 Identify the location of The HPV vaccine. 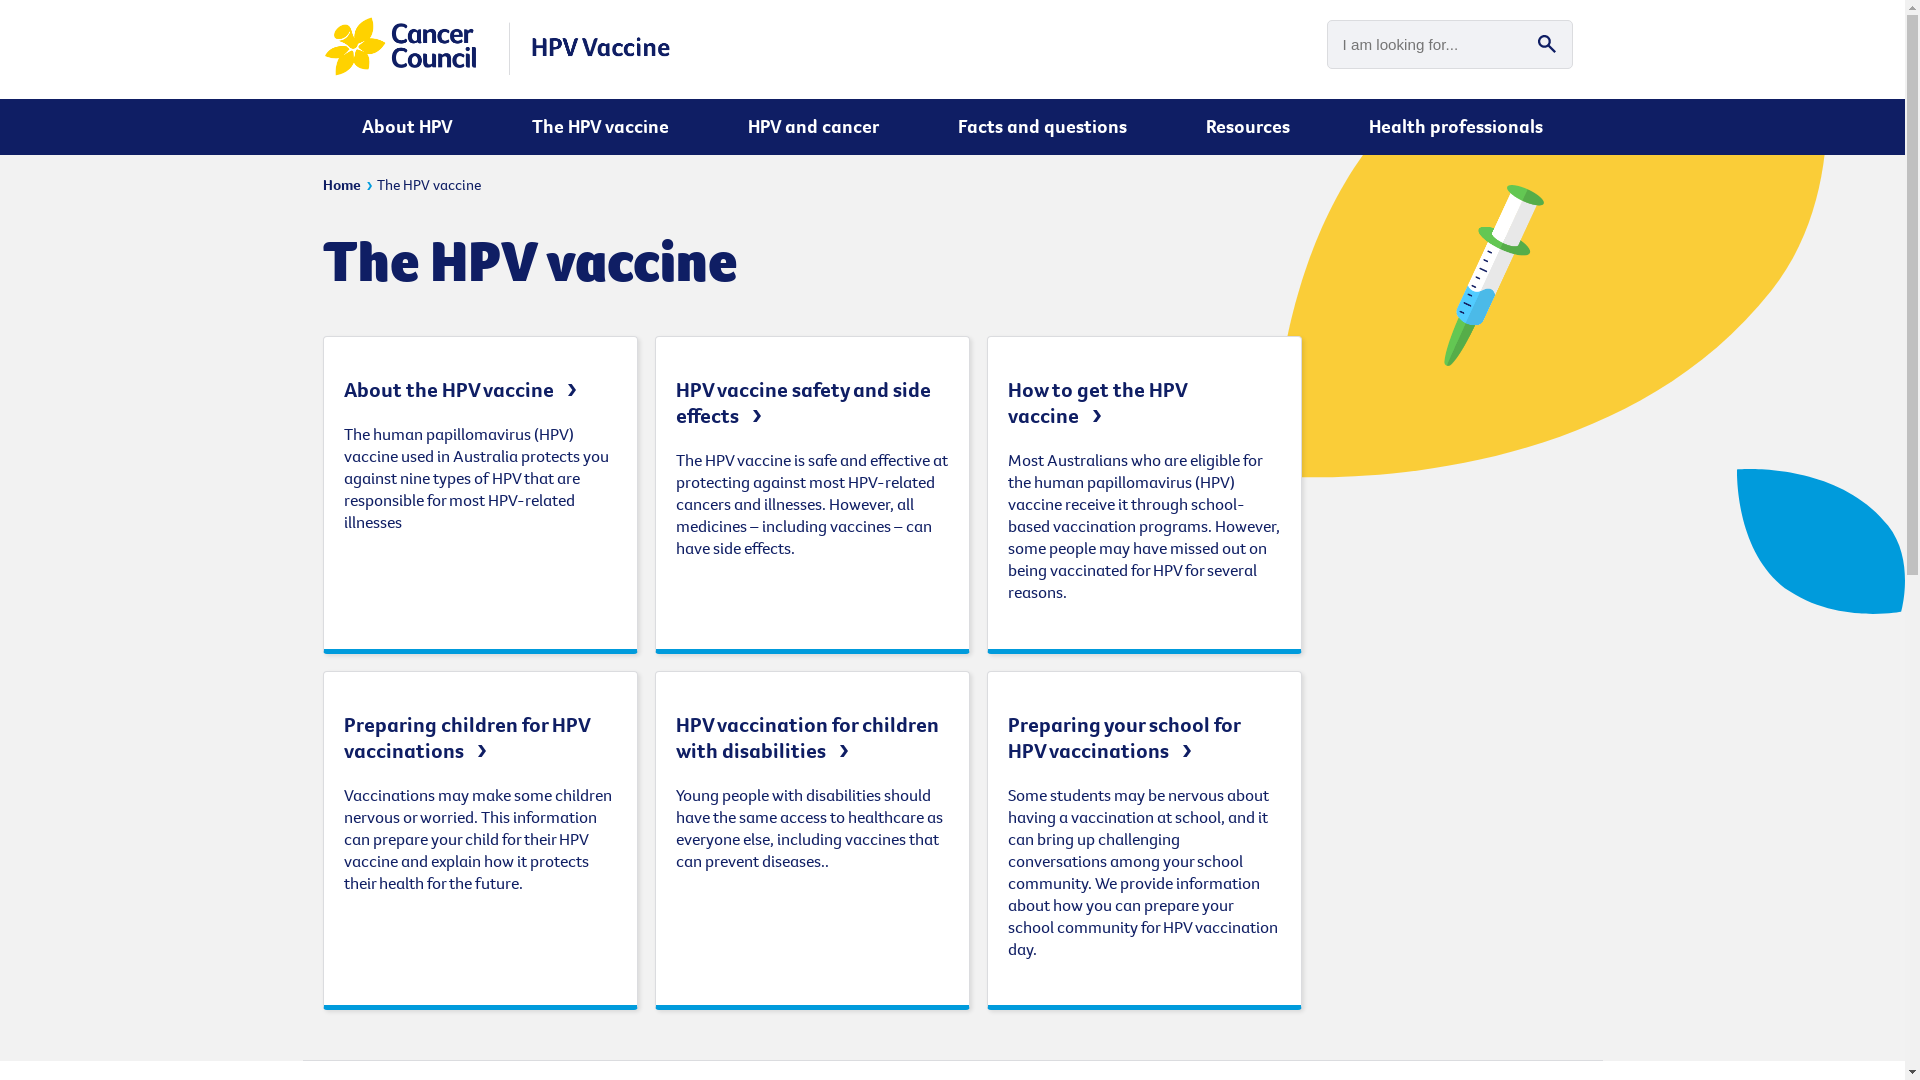
(600, 130).